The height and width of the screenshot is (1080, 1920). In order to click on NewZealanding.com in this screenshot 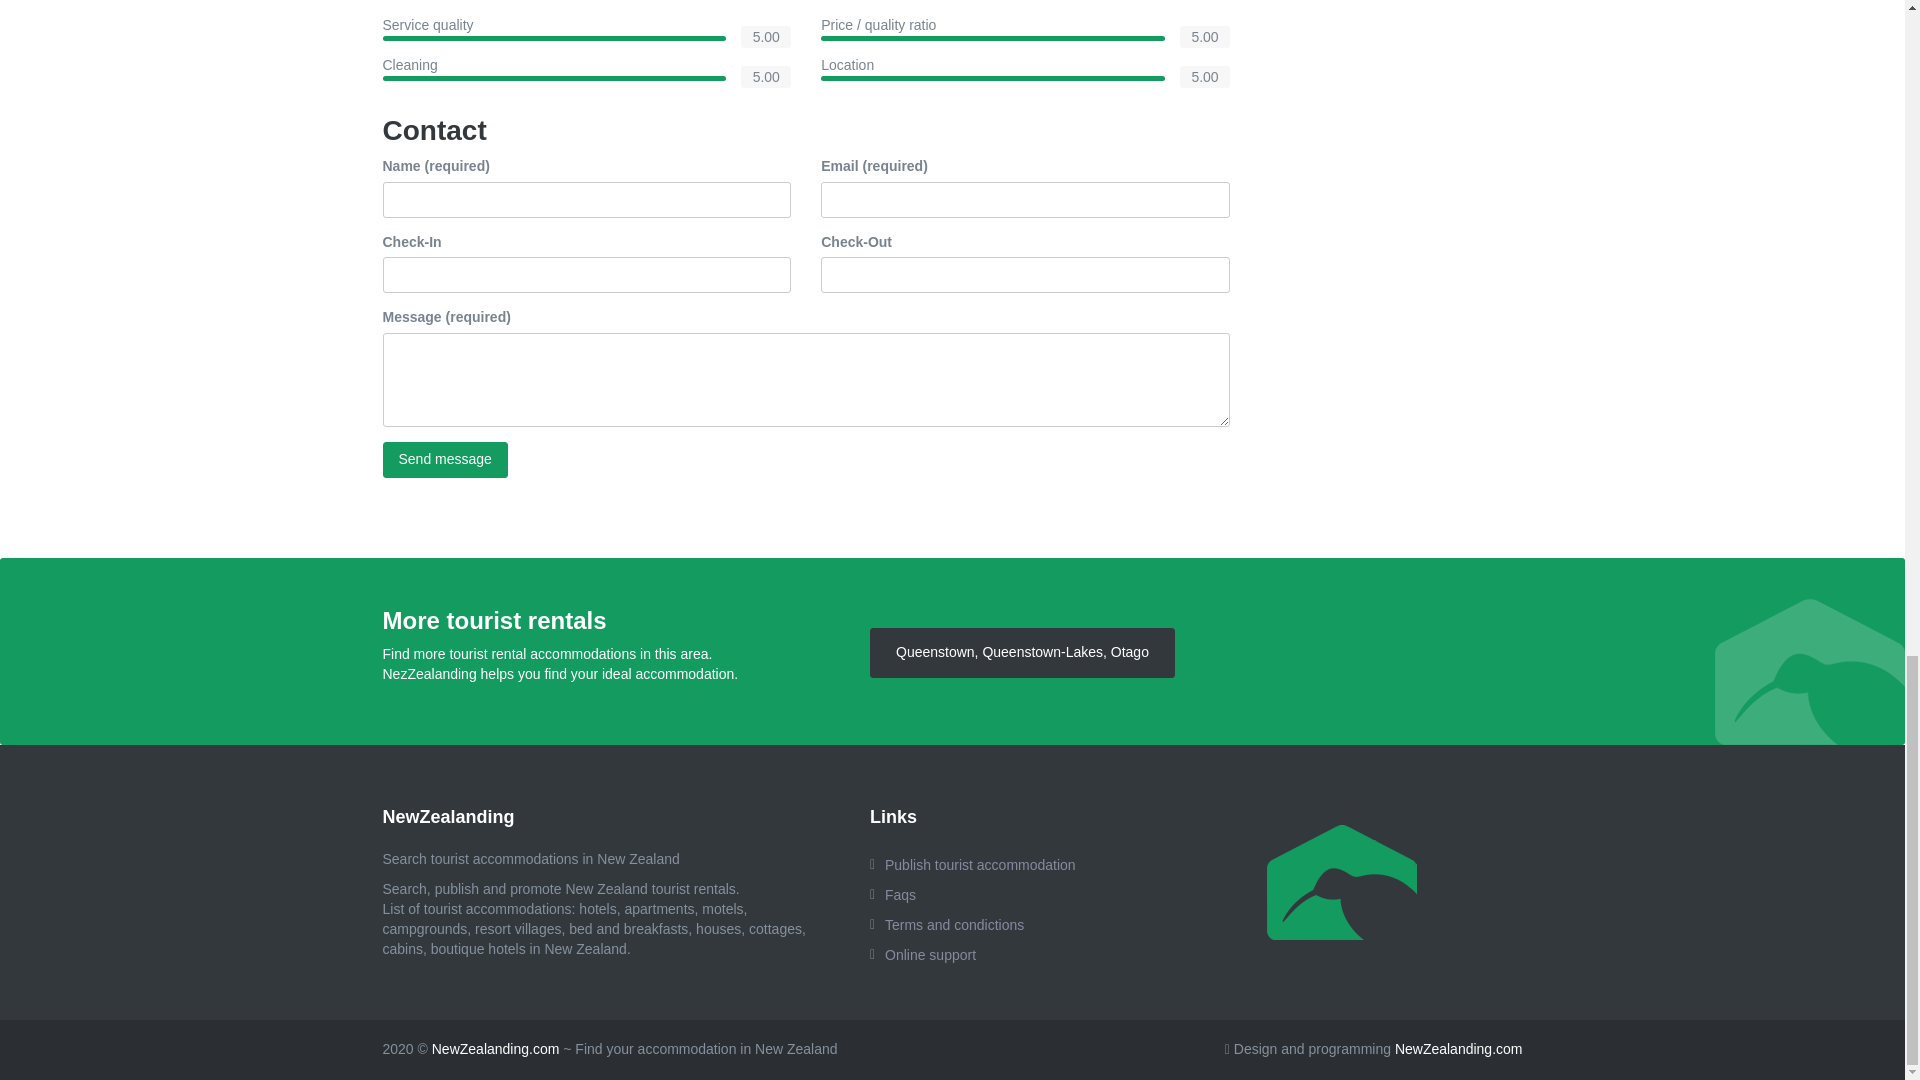, I will do `click(496, 1049)`.